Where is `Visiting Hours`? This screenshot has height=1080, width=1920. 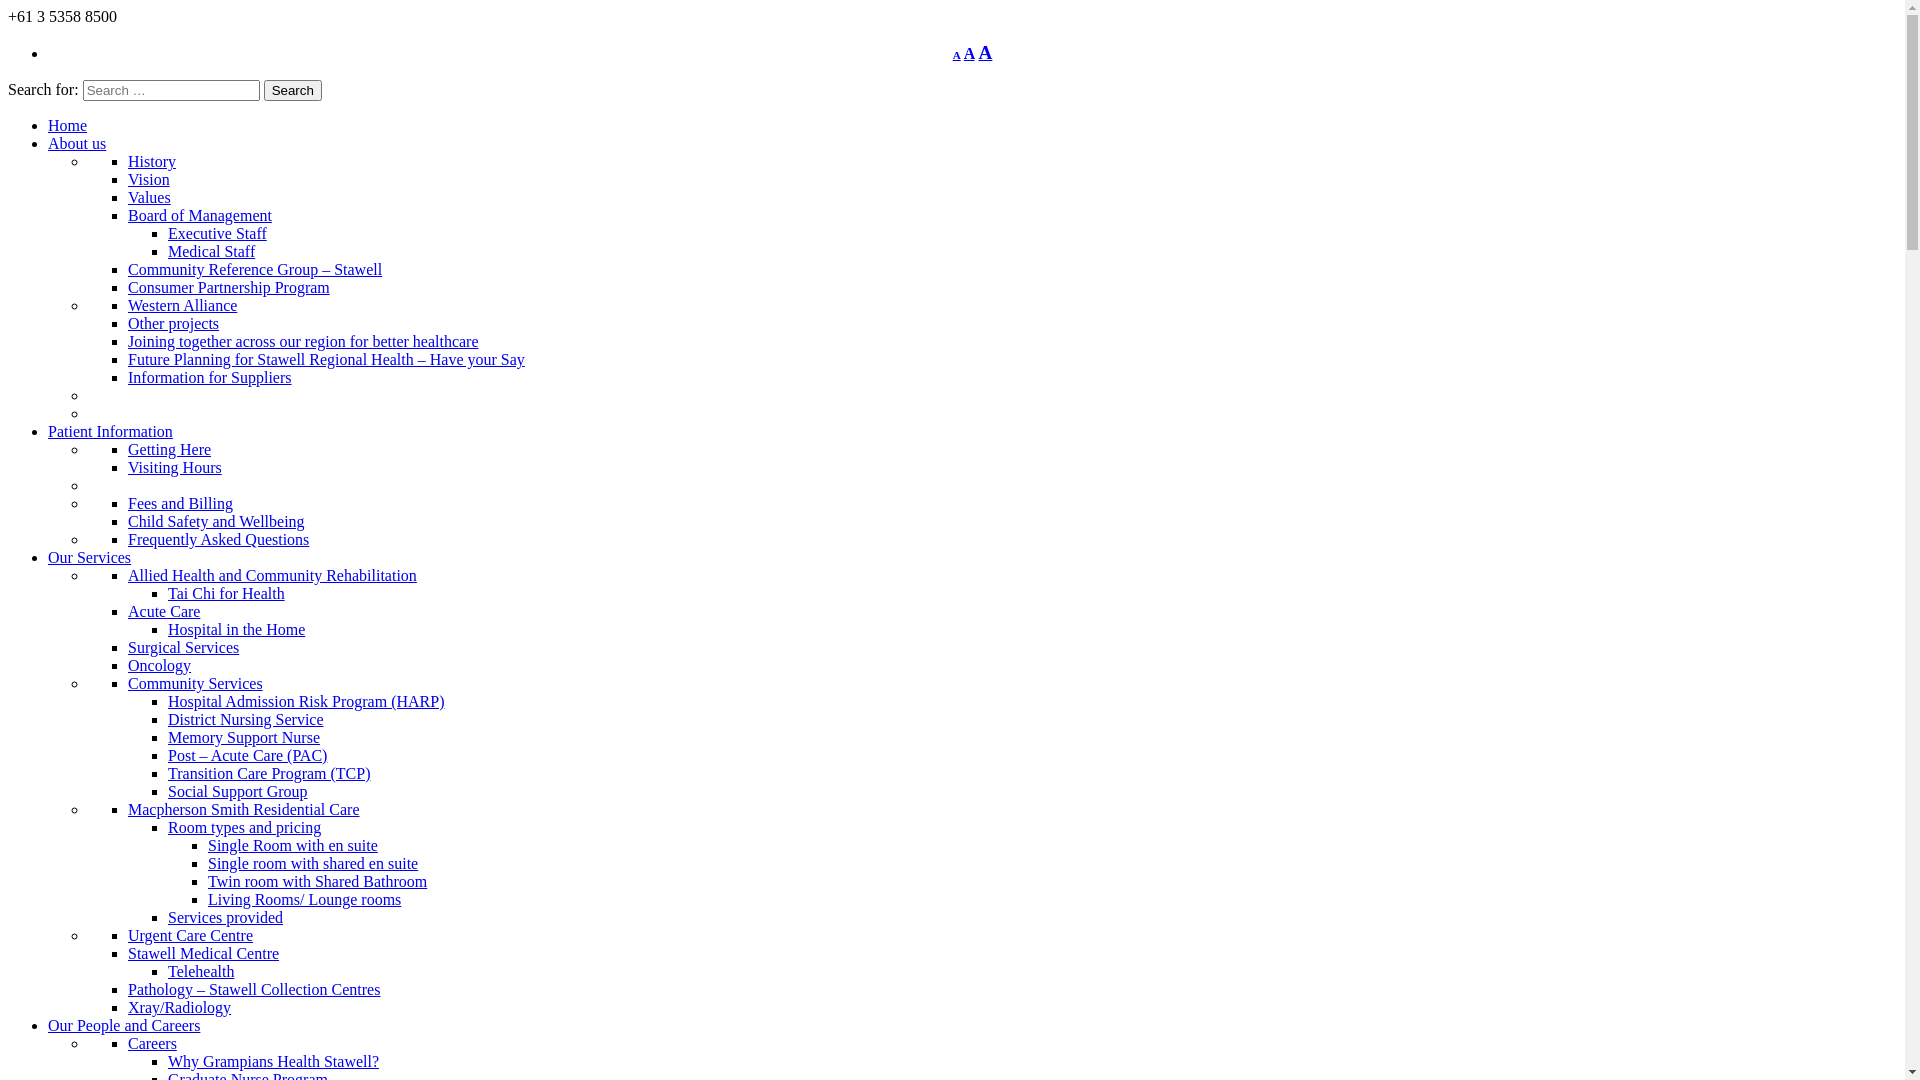 Visiting Hours is located at coordinates (175, 468).